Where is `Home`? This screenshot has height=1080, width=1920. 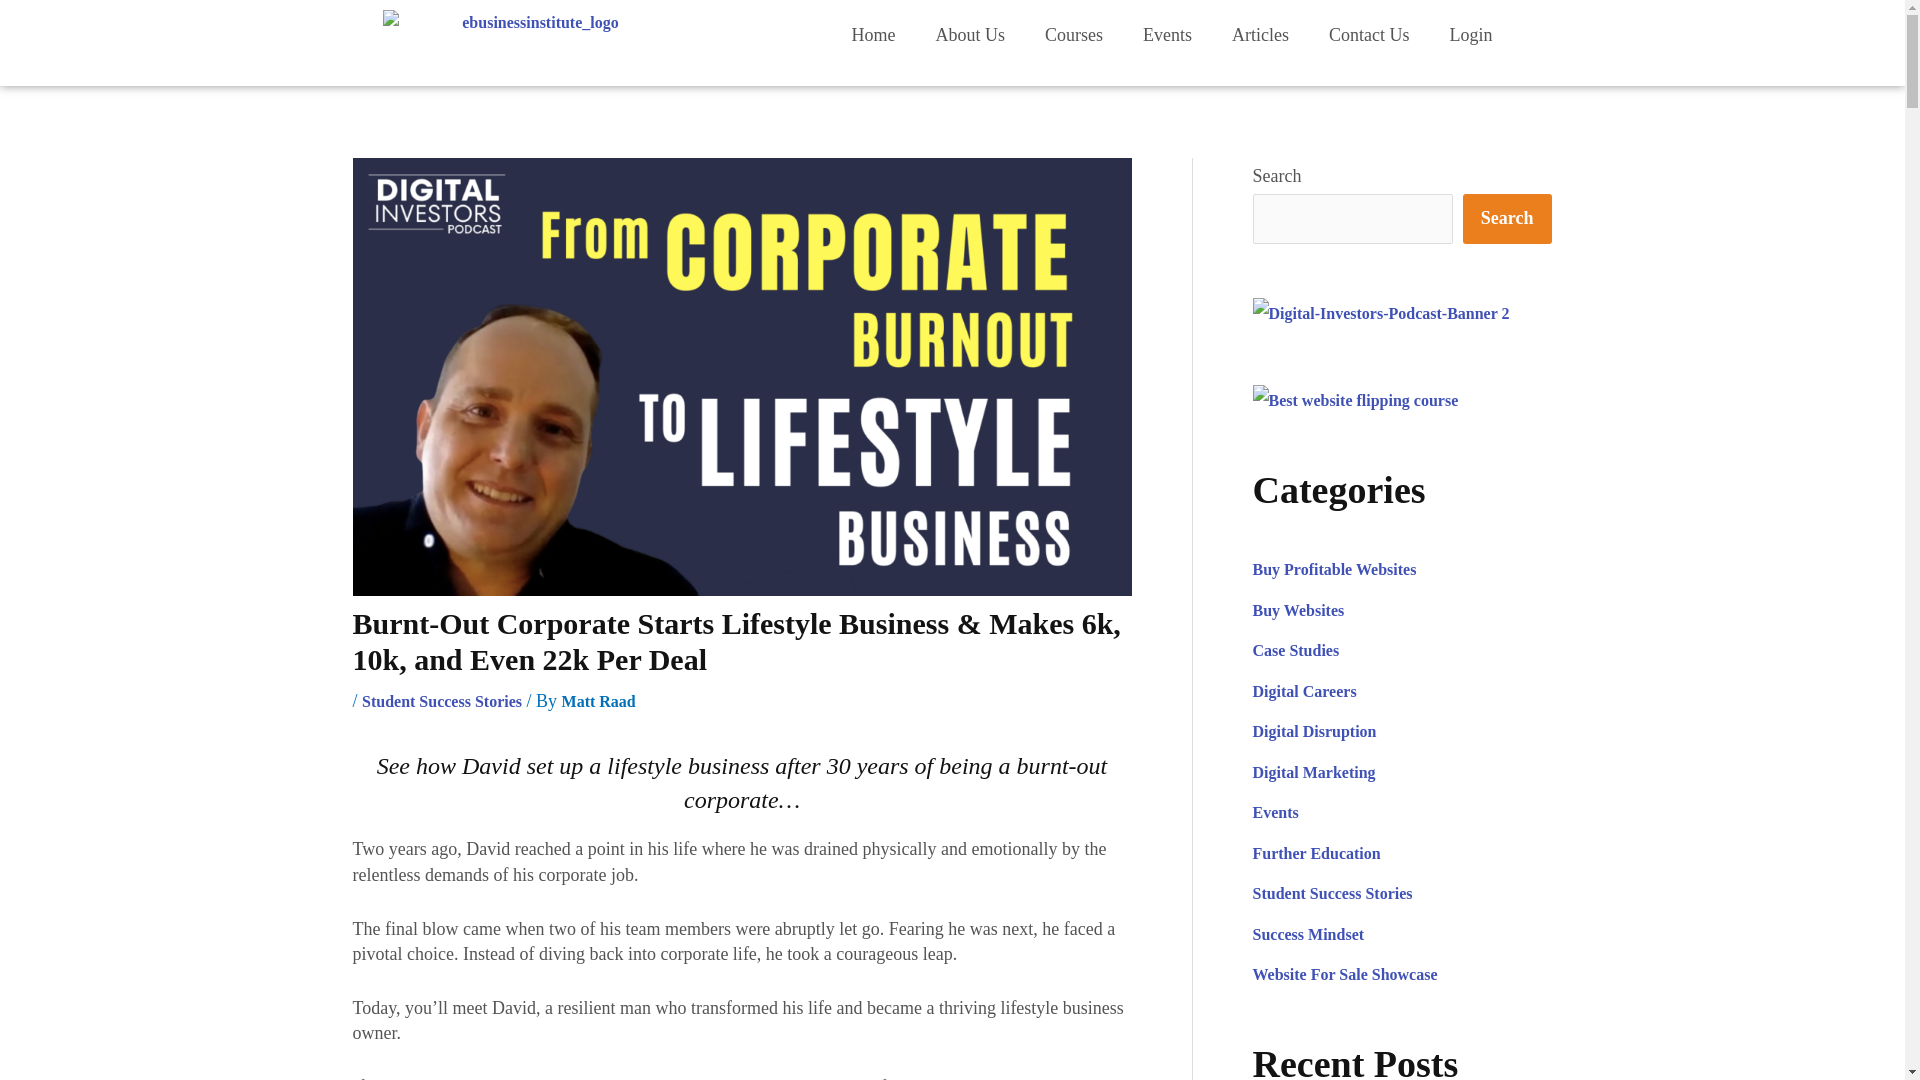
Home is located at coordinates (873, 34).